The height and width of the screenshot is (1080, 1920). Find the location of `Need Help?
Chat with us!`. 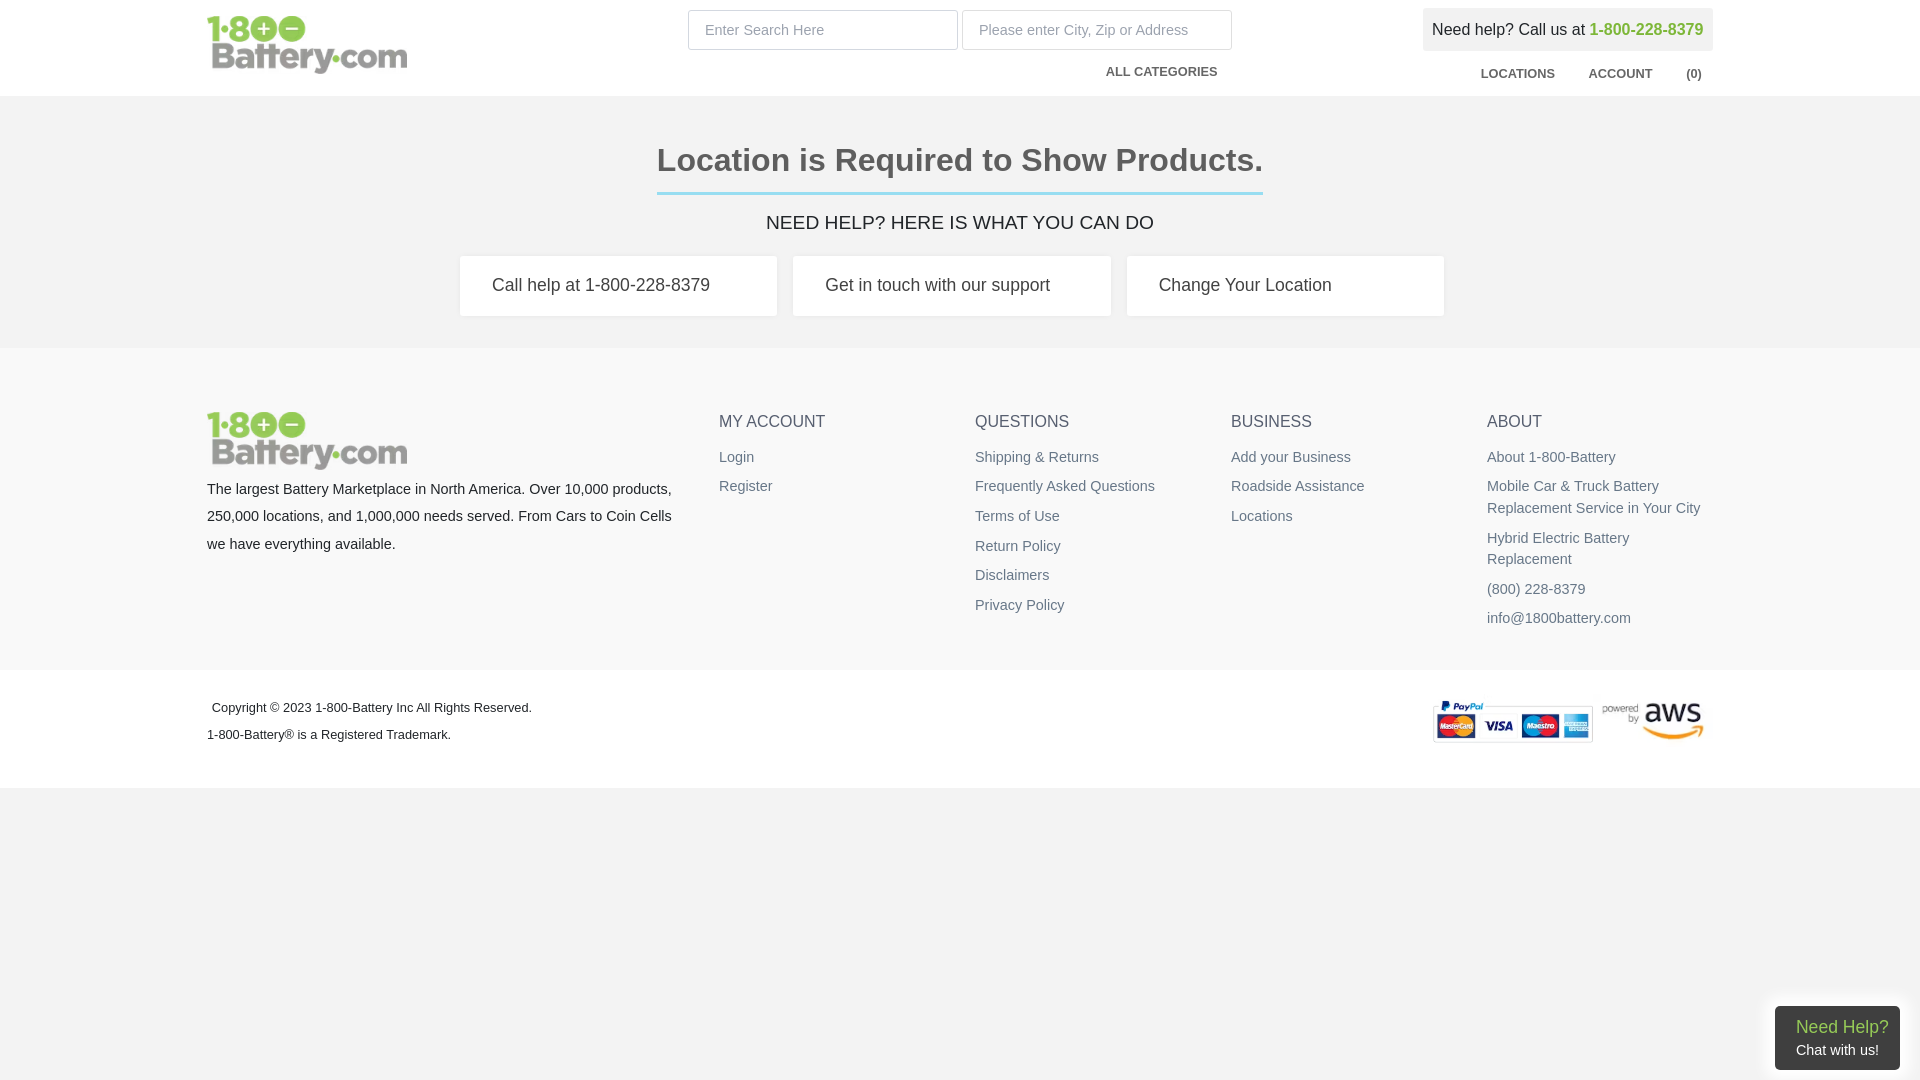

Need Help?
Chat with us! is located at coordinates (1838, 1038).